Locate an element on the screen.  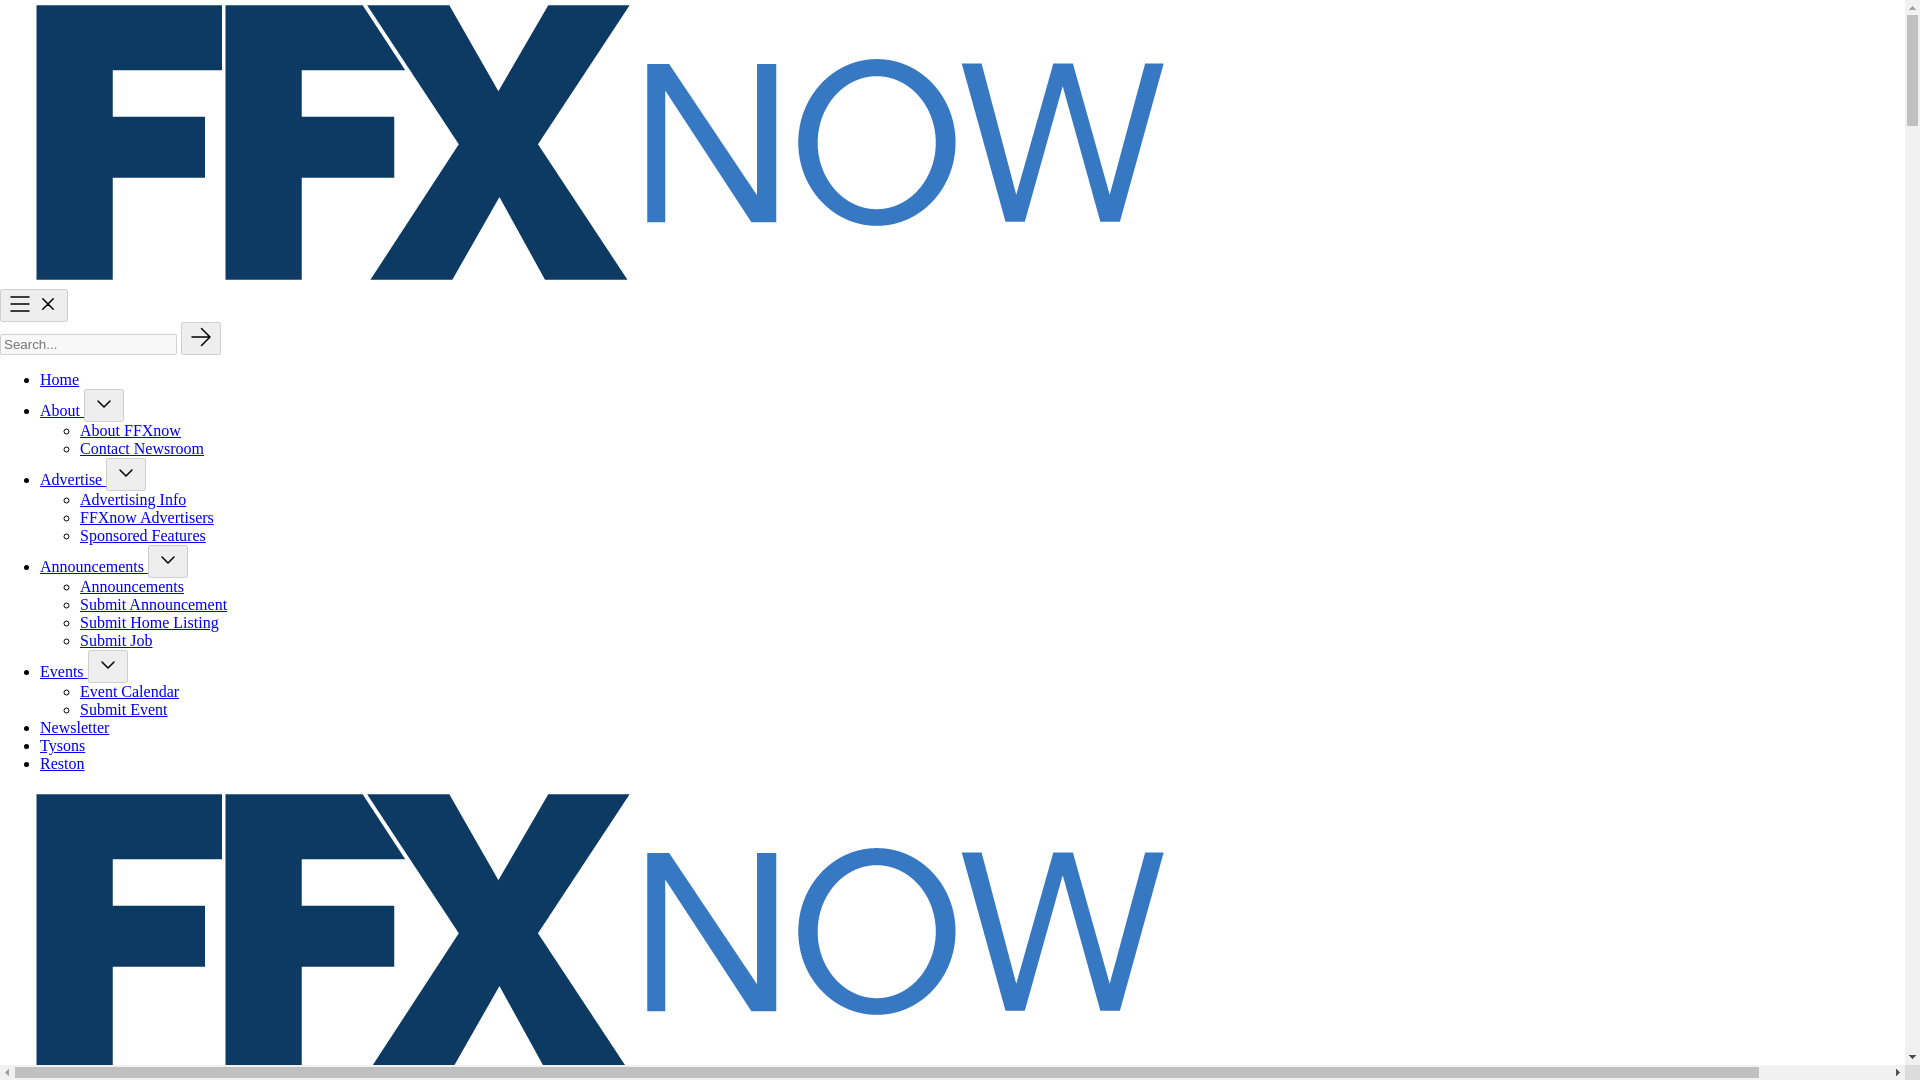
Sponsored Features is located at coordinates (142, 536).